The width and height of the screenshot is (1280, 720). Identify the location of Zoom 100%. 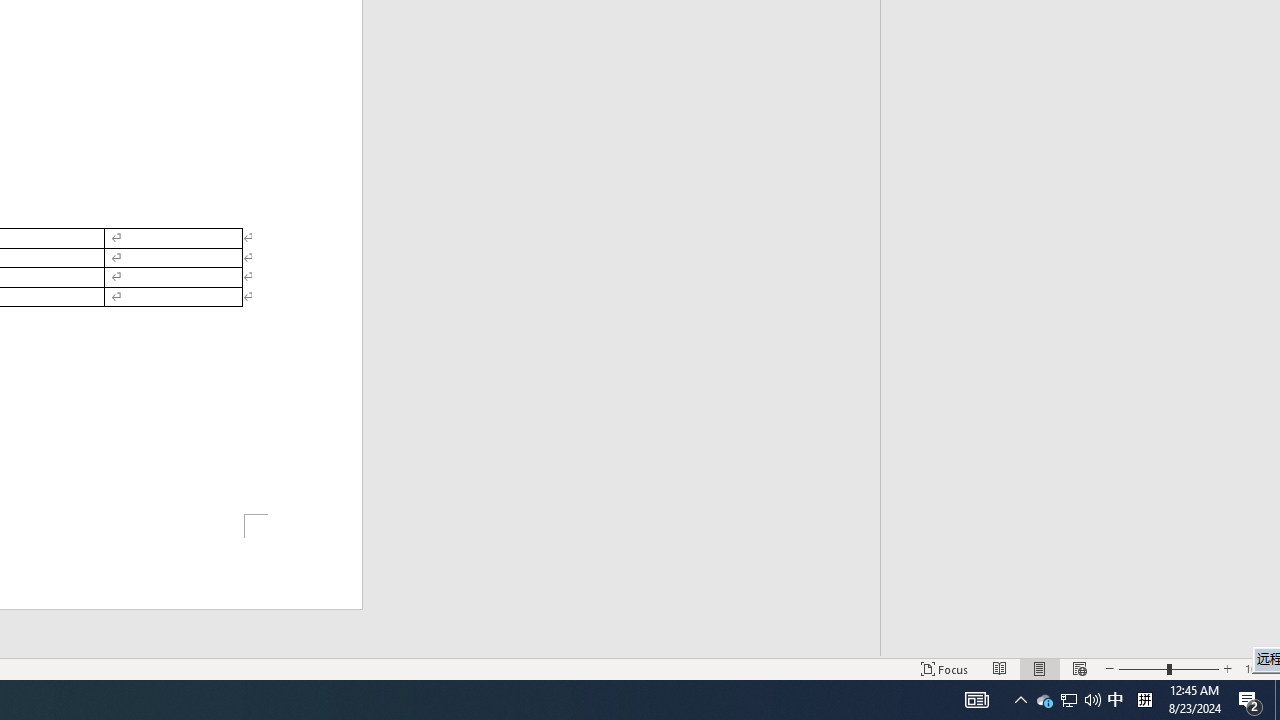
(1258, 668).